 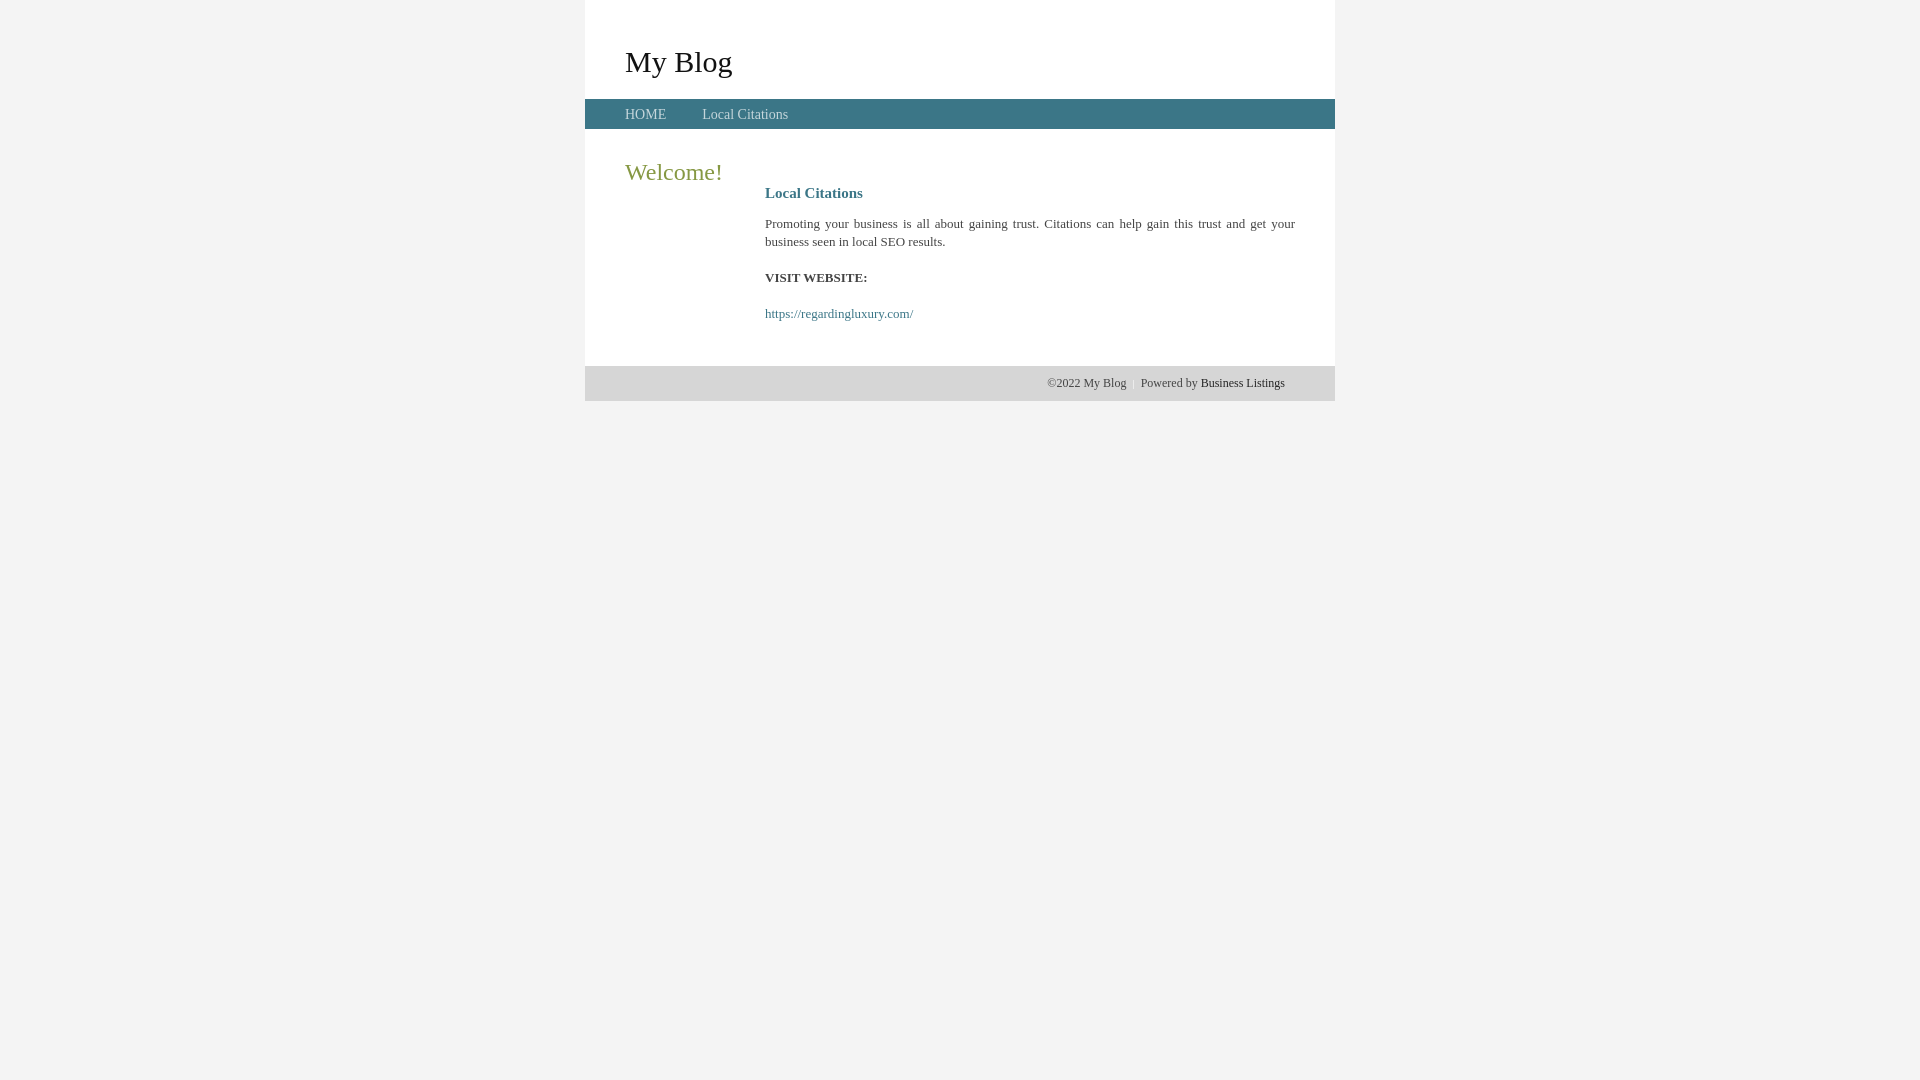 What do you see at coordinates (646, 114) in the screenshot?
I see `HOME` at bounding box center [646, 114].